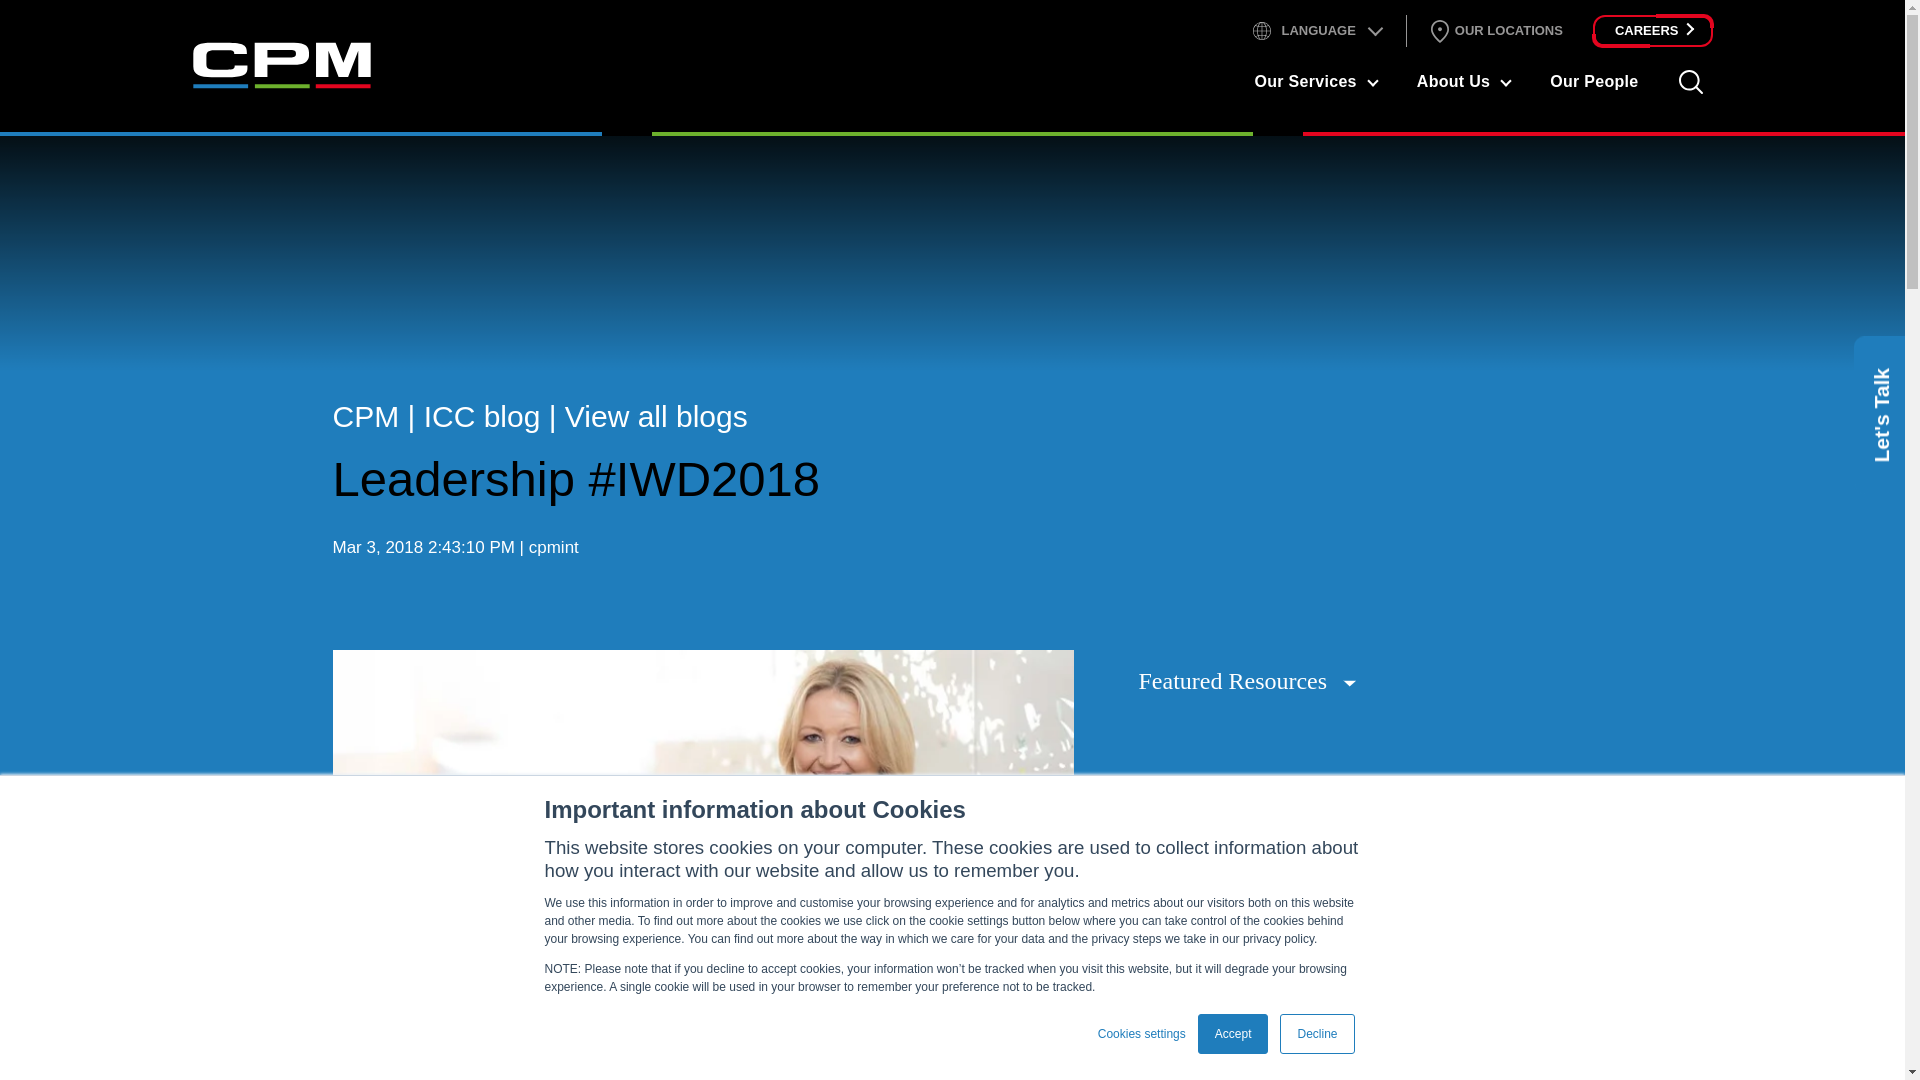 The width and height of the screenshot is (1920, 1080). I want to click on Our Services, so click(1306, 81).